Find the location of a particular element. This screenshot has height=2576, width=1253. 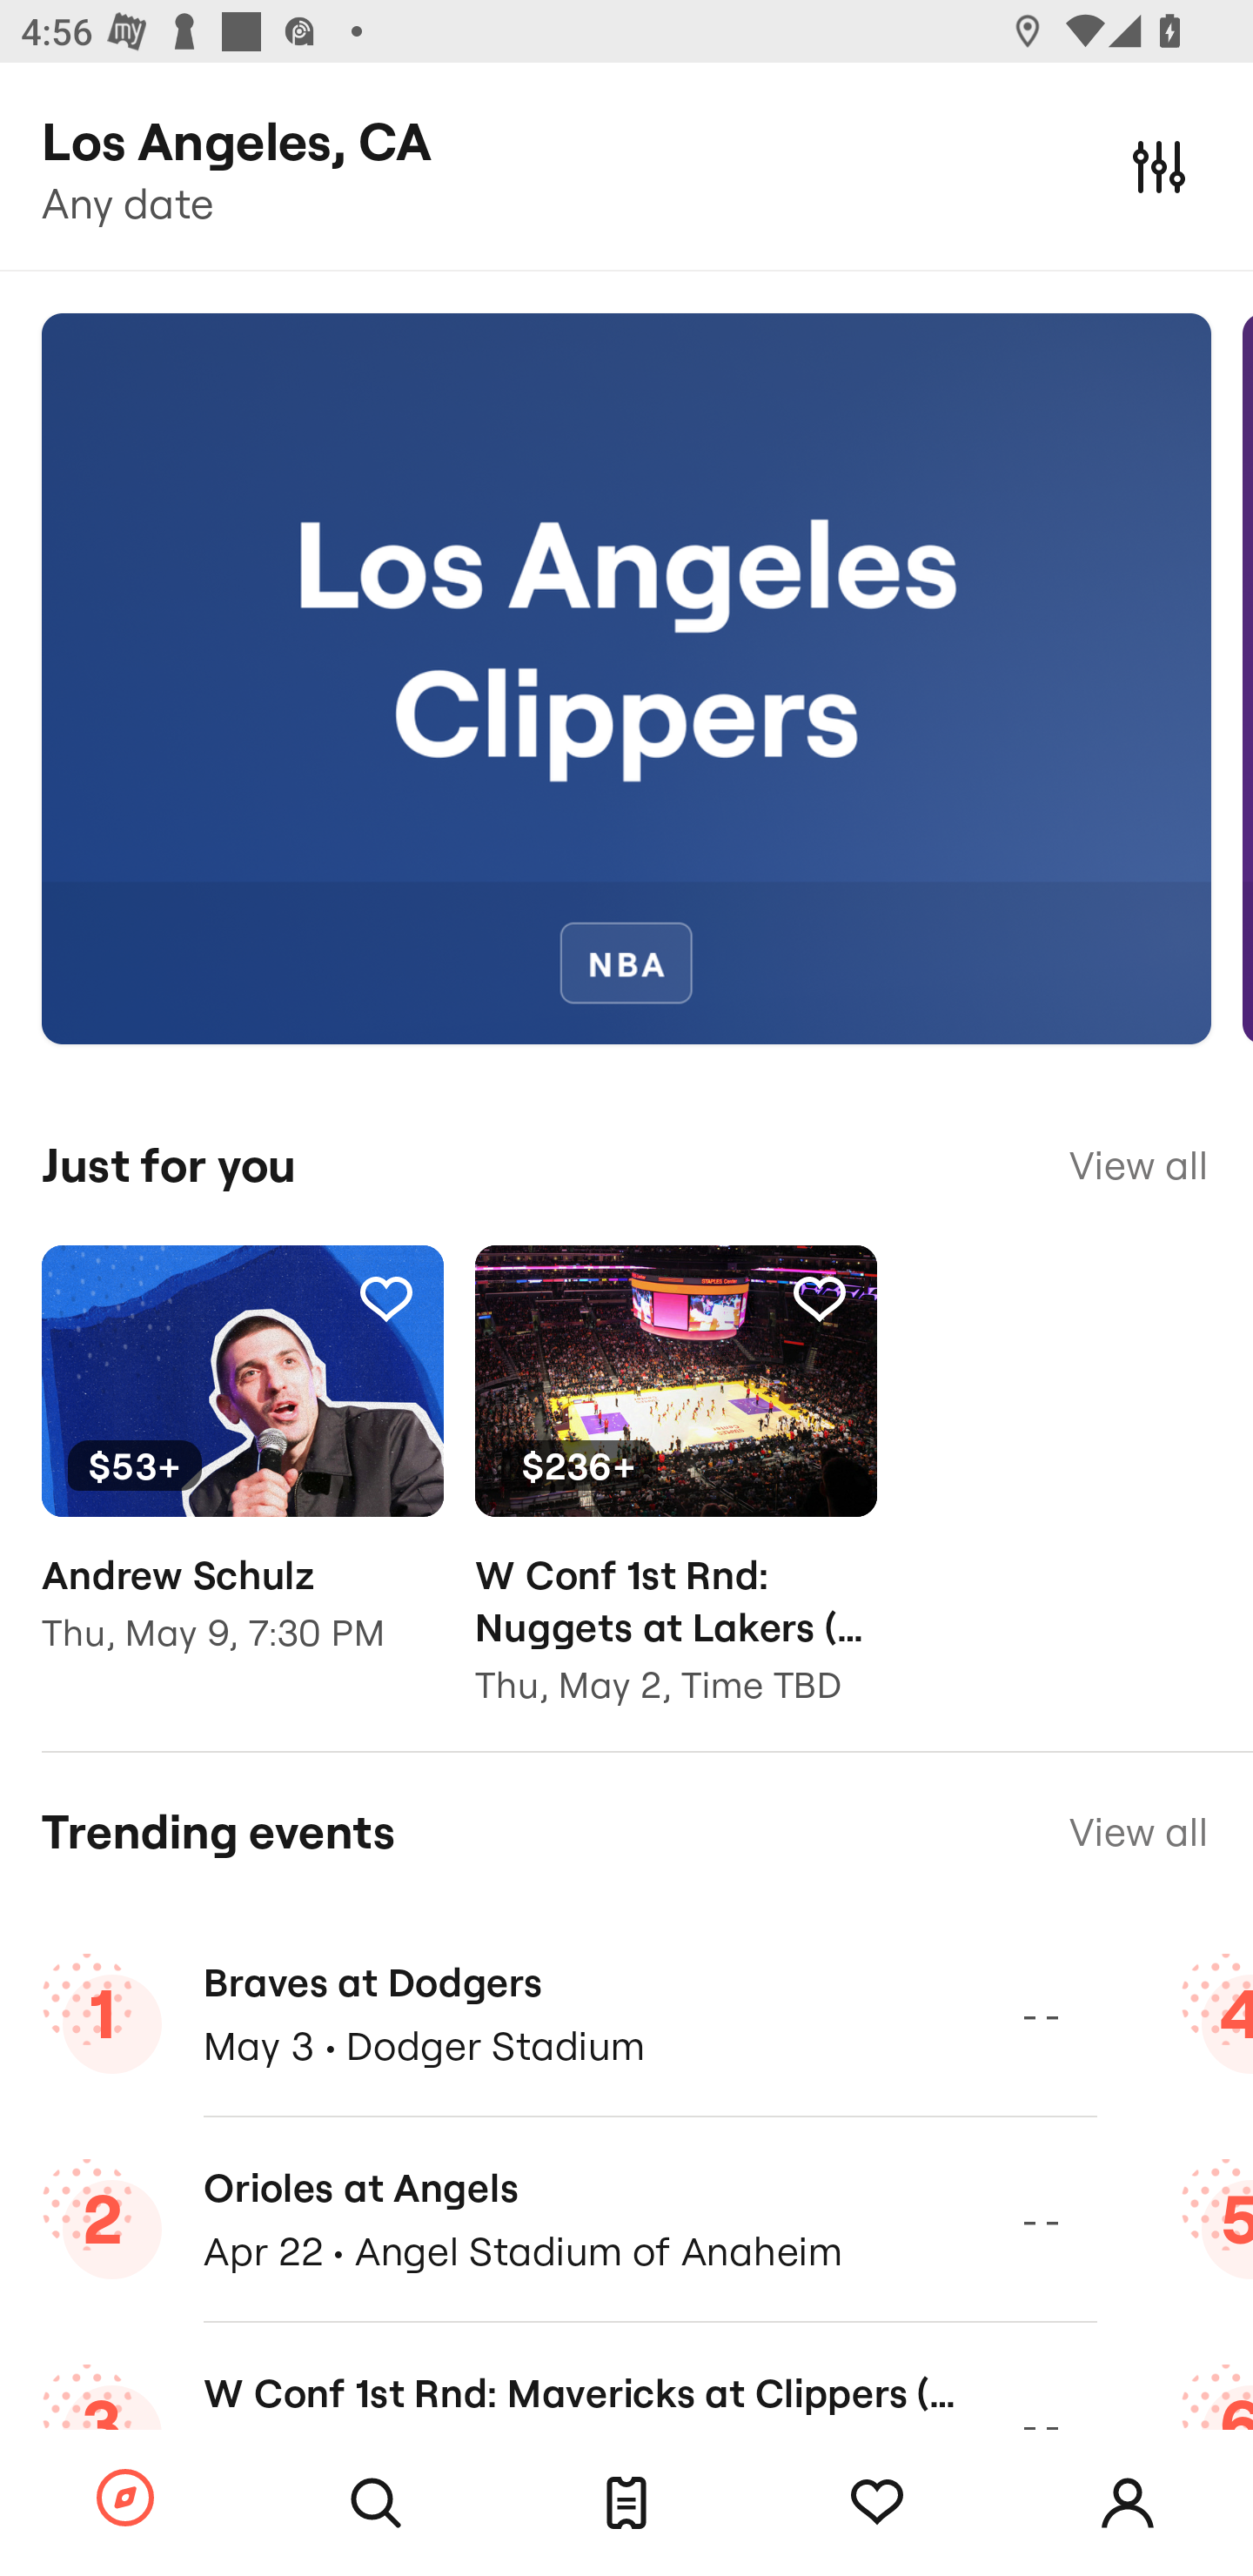

View all is located at coordinates (1138, 1165).